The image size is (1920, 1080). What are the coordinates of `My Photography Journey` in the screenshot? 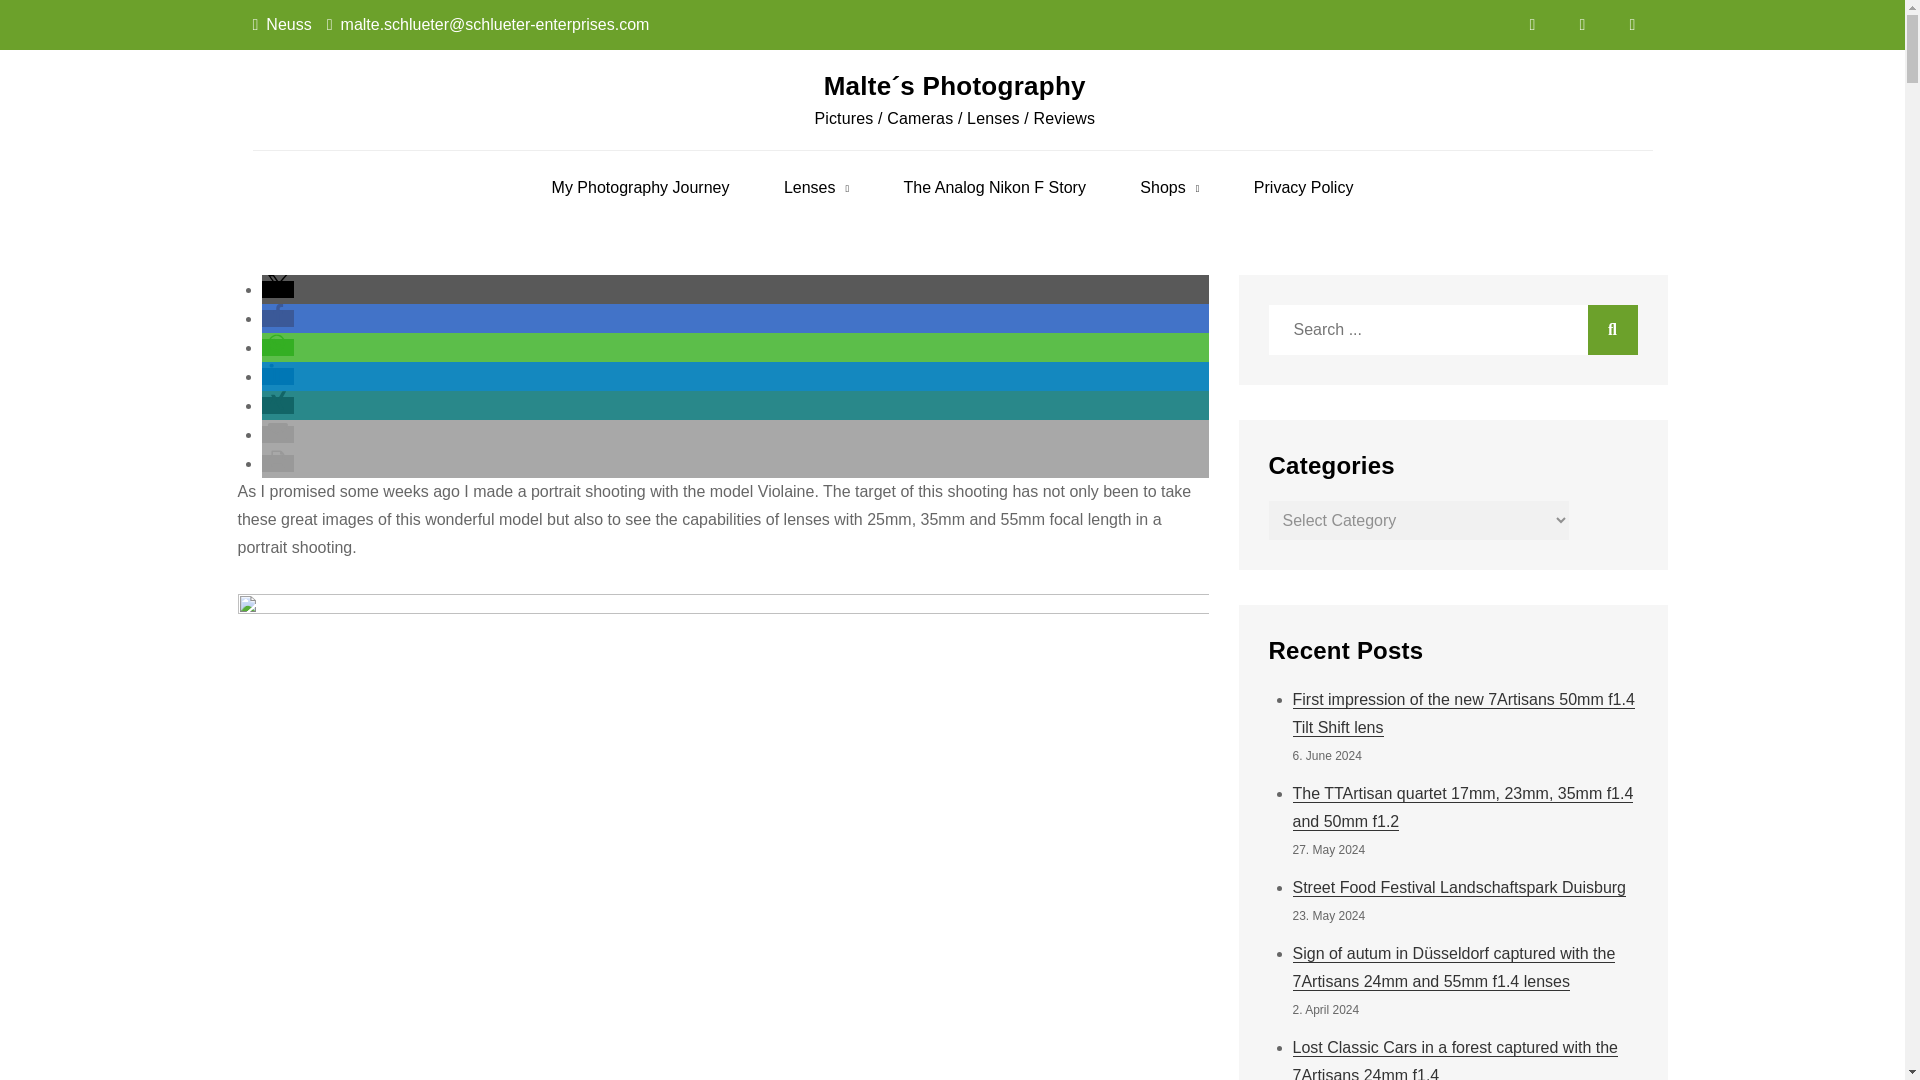 It's located at (640, 188).